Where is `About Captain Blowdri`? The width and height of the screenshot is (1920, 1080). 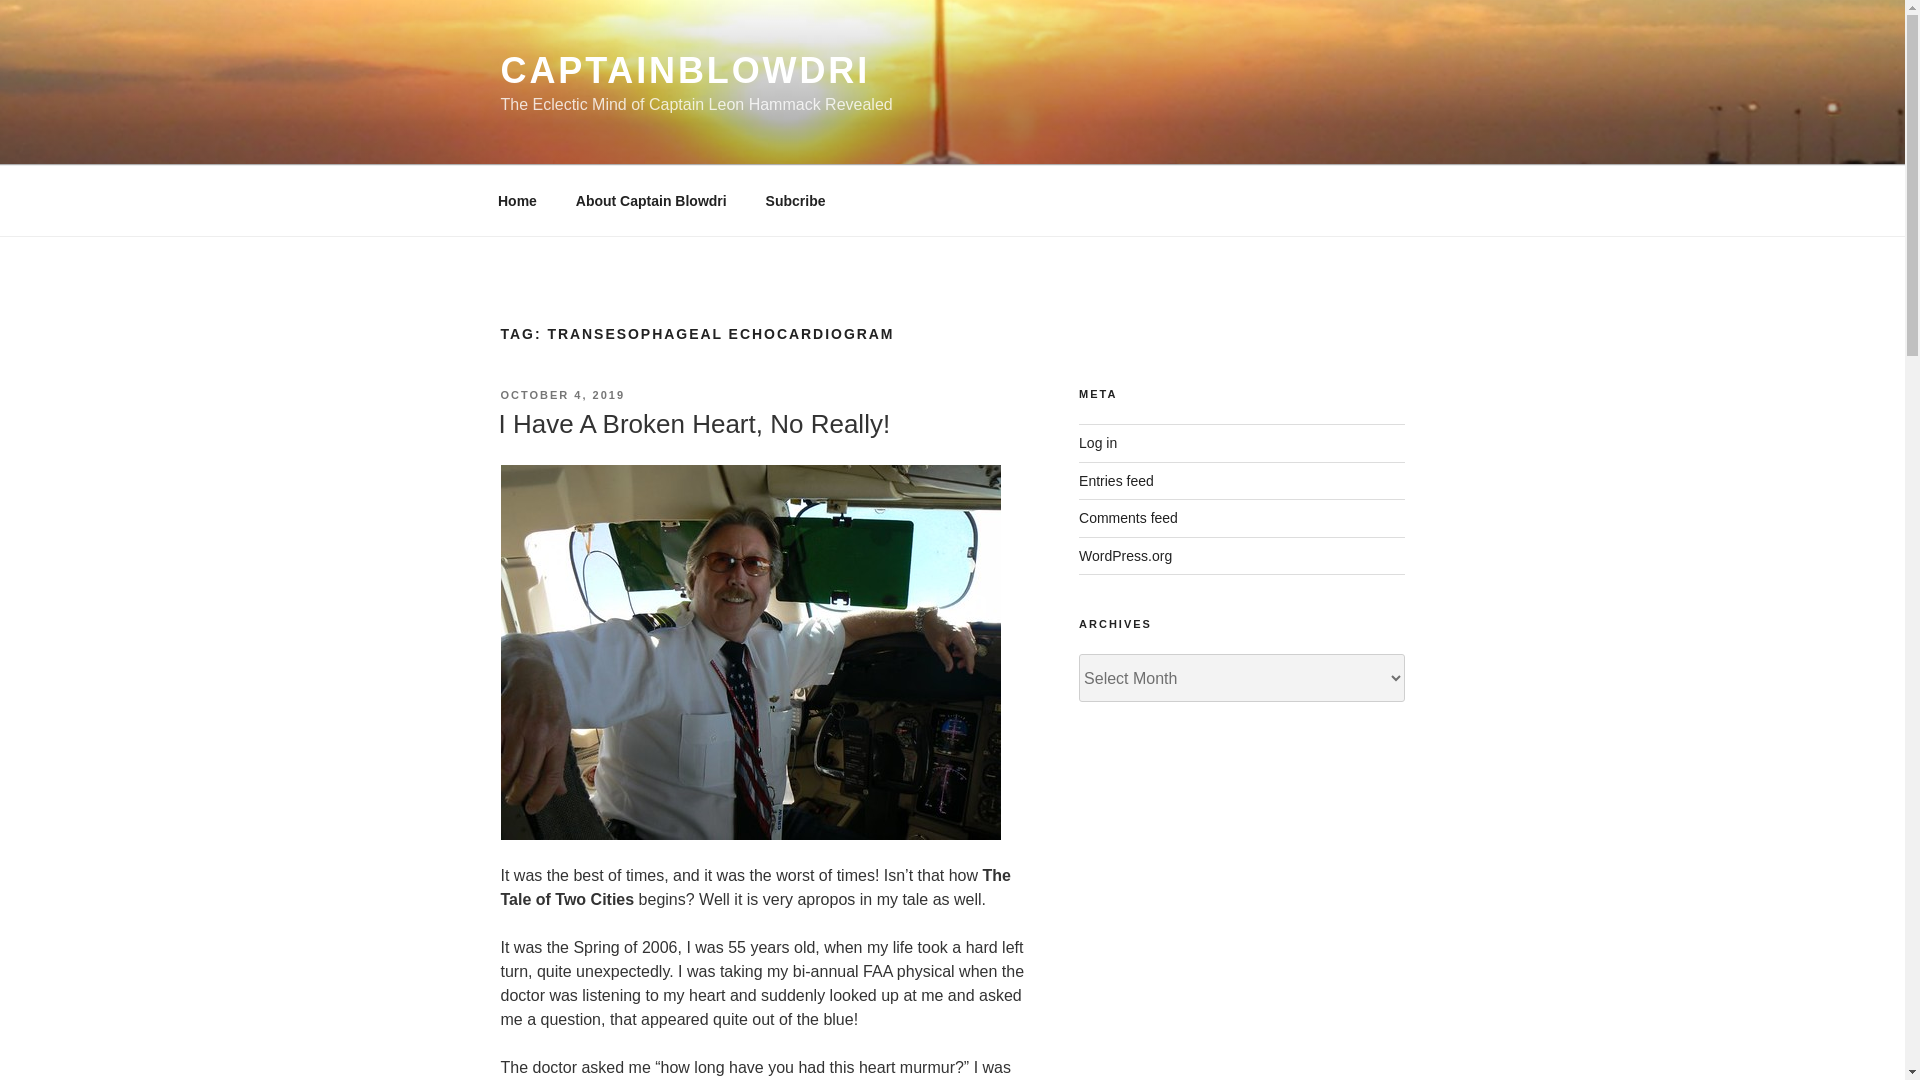
About Captain Blowdri is located at coordinates (651, 200).